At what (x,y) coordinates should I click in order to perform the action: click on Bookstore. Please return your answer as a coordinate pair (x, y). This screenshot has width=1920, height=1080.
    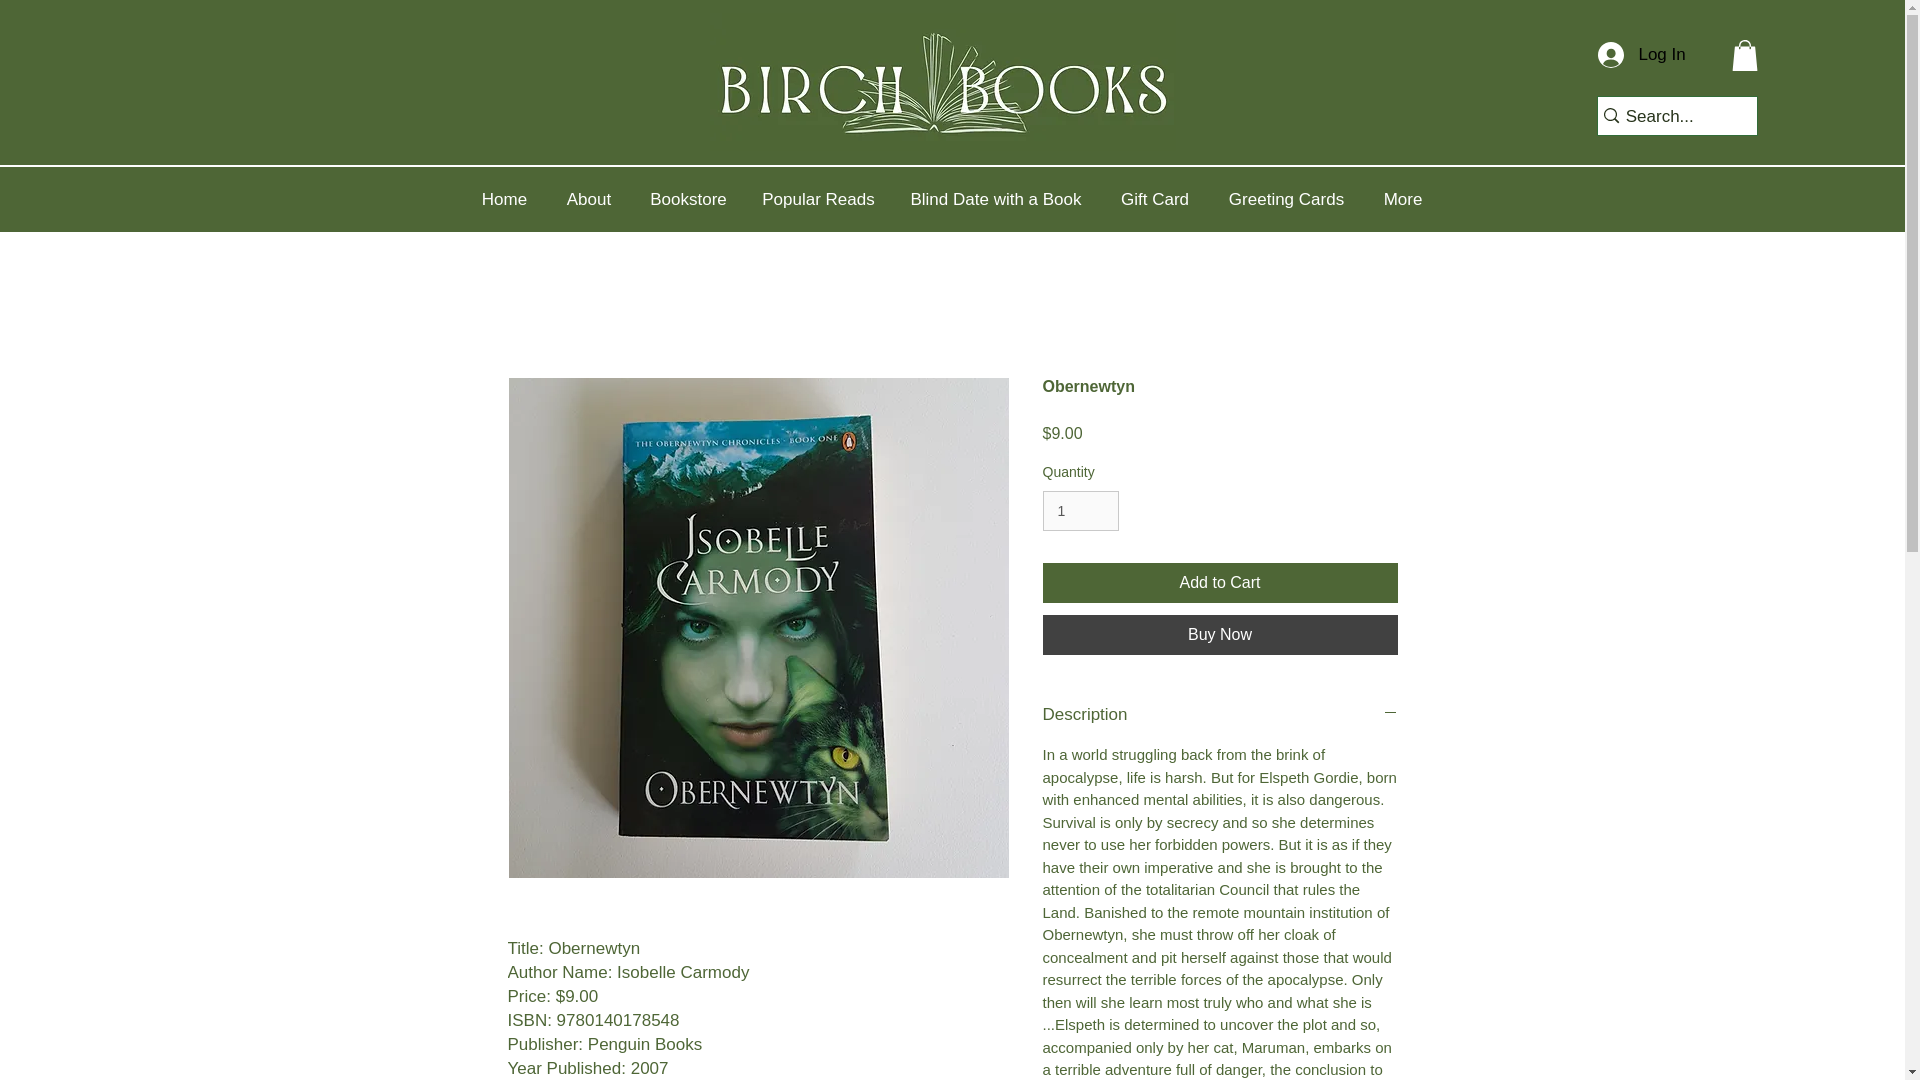
    Looking at the image, I should click on (688, 200).